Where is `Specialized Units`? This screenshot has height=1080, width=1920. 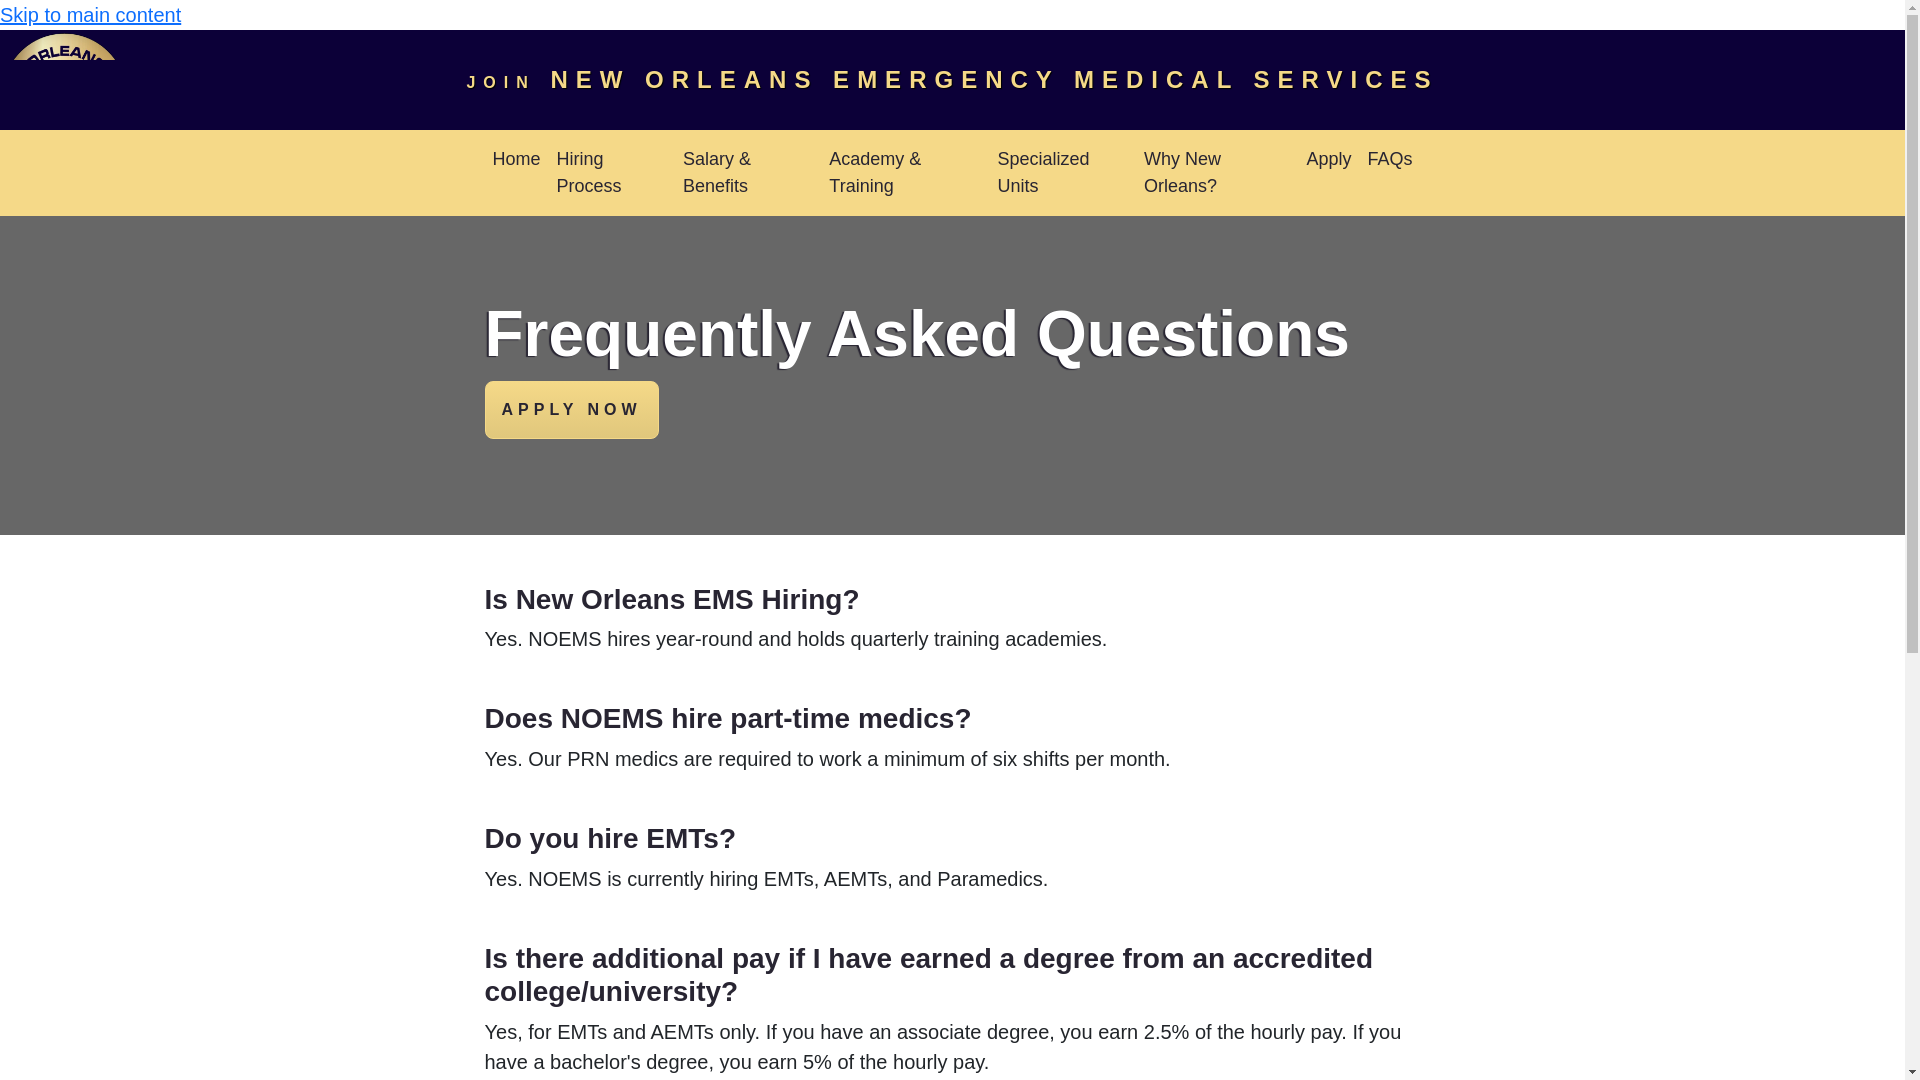 Specialized Units is located at coordinates (1063, 173).